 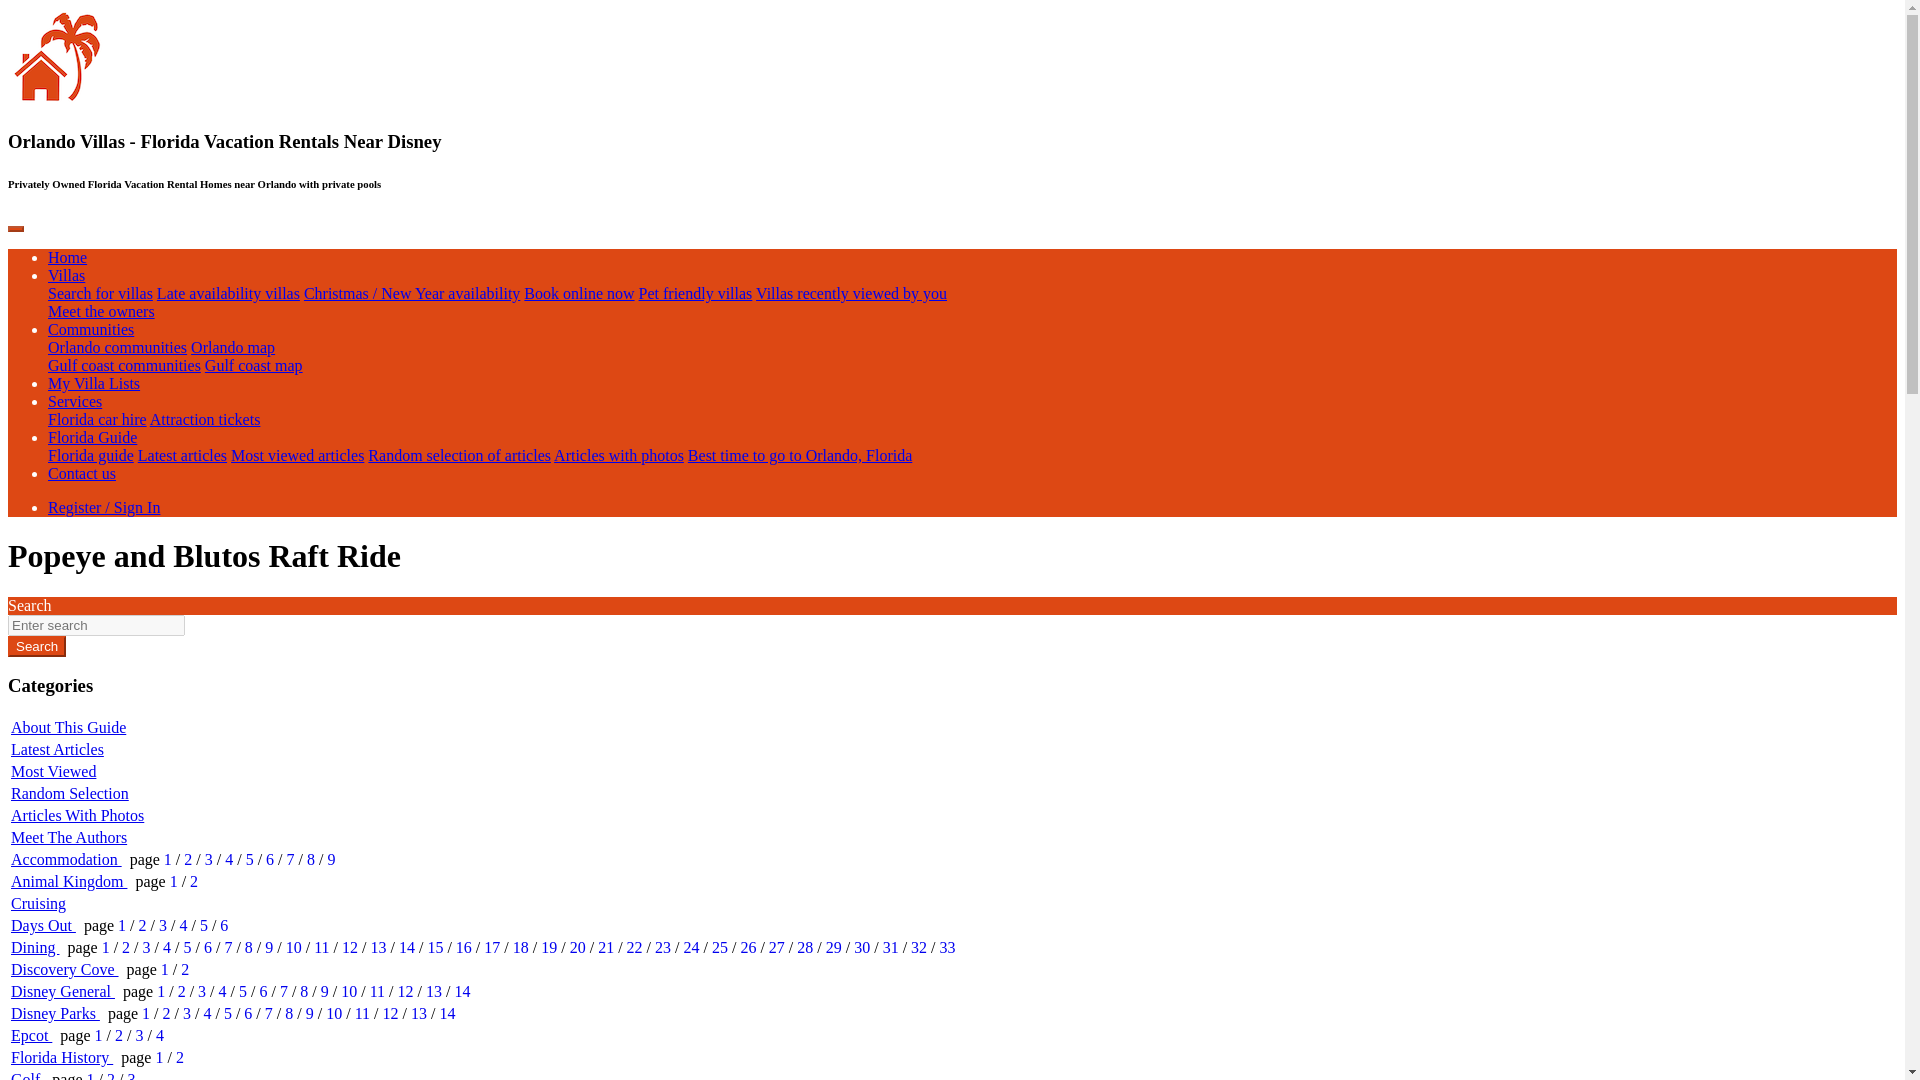 I want to click on About This Guide, so click(x=68, y=727).